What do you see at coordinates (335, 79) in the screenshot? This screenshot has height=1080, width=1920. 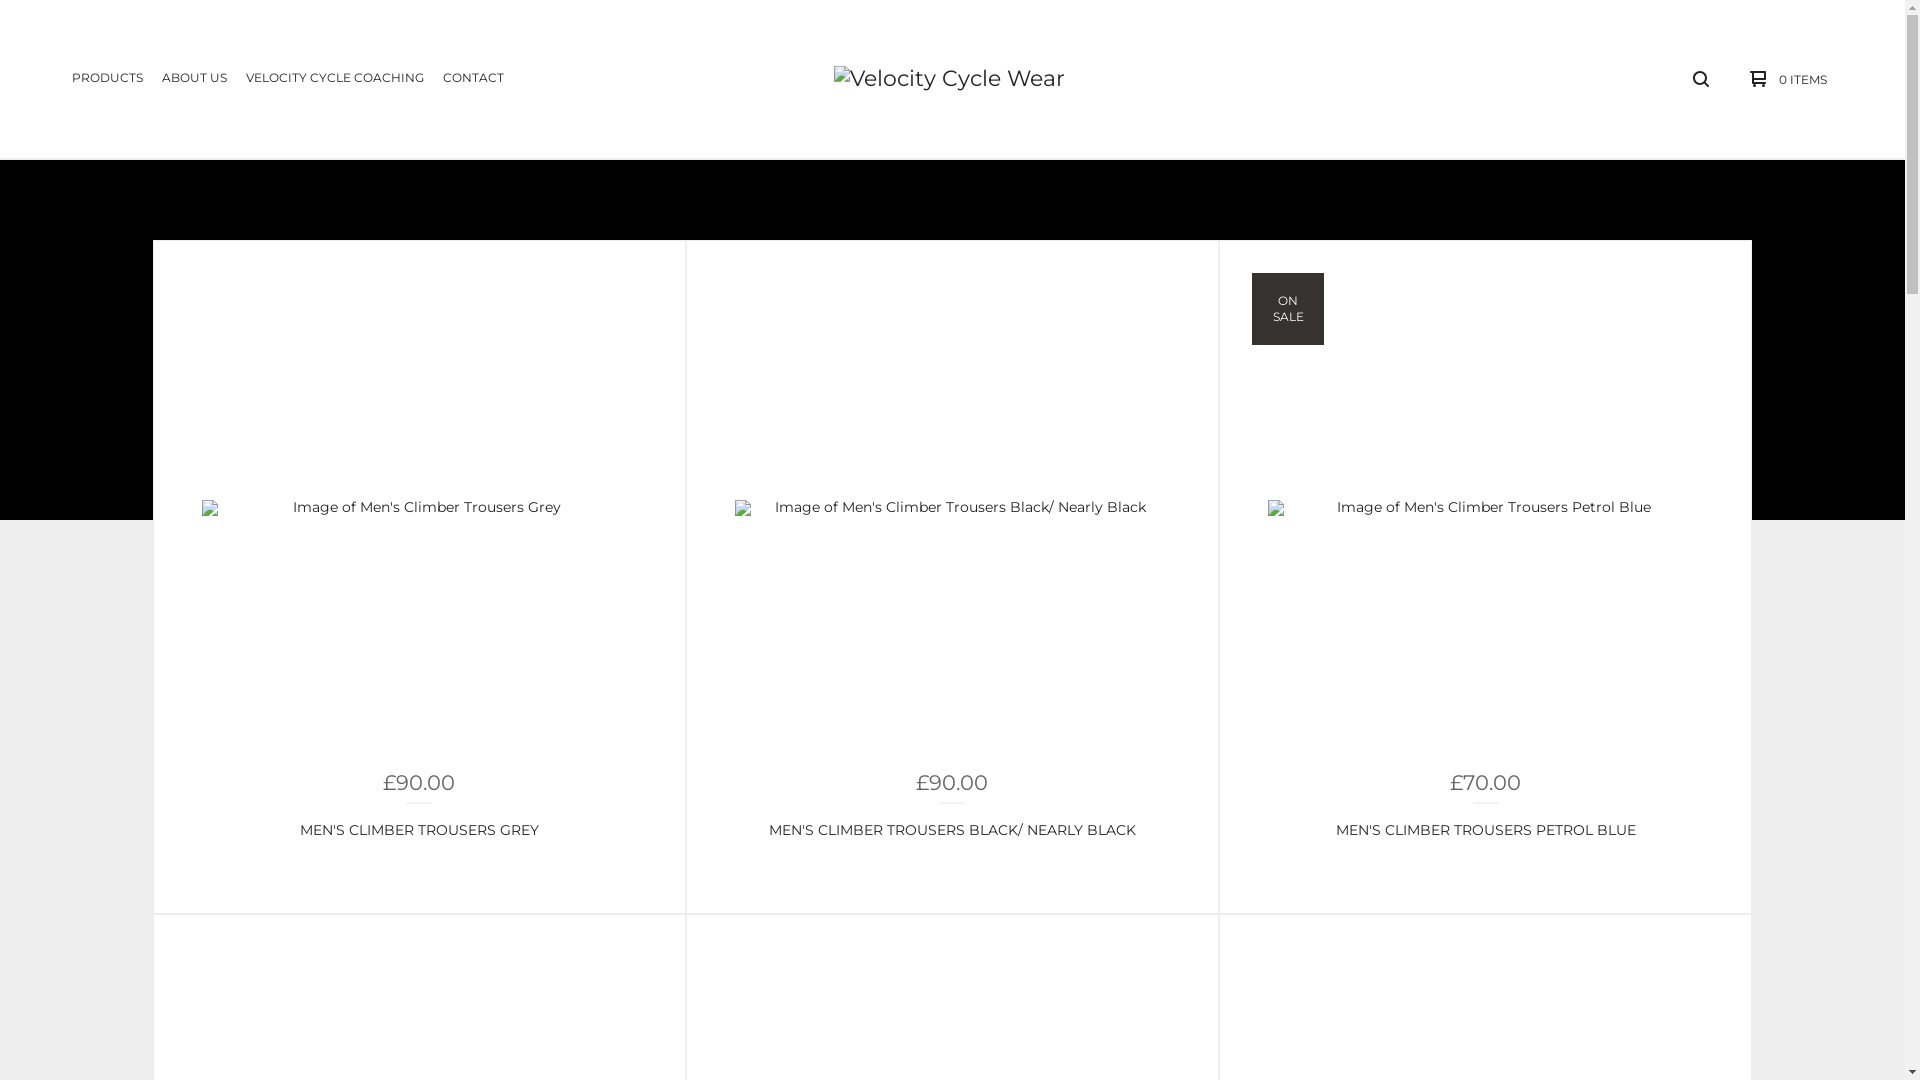 I see `VELOCITY CYCLE COACHING` at bounding box center [335, 79].